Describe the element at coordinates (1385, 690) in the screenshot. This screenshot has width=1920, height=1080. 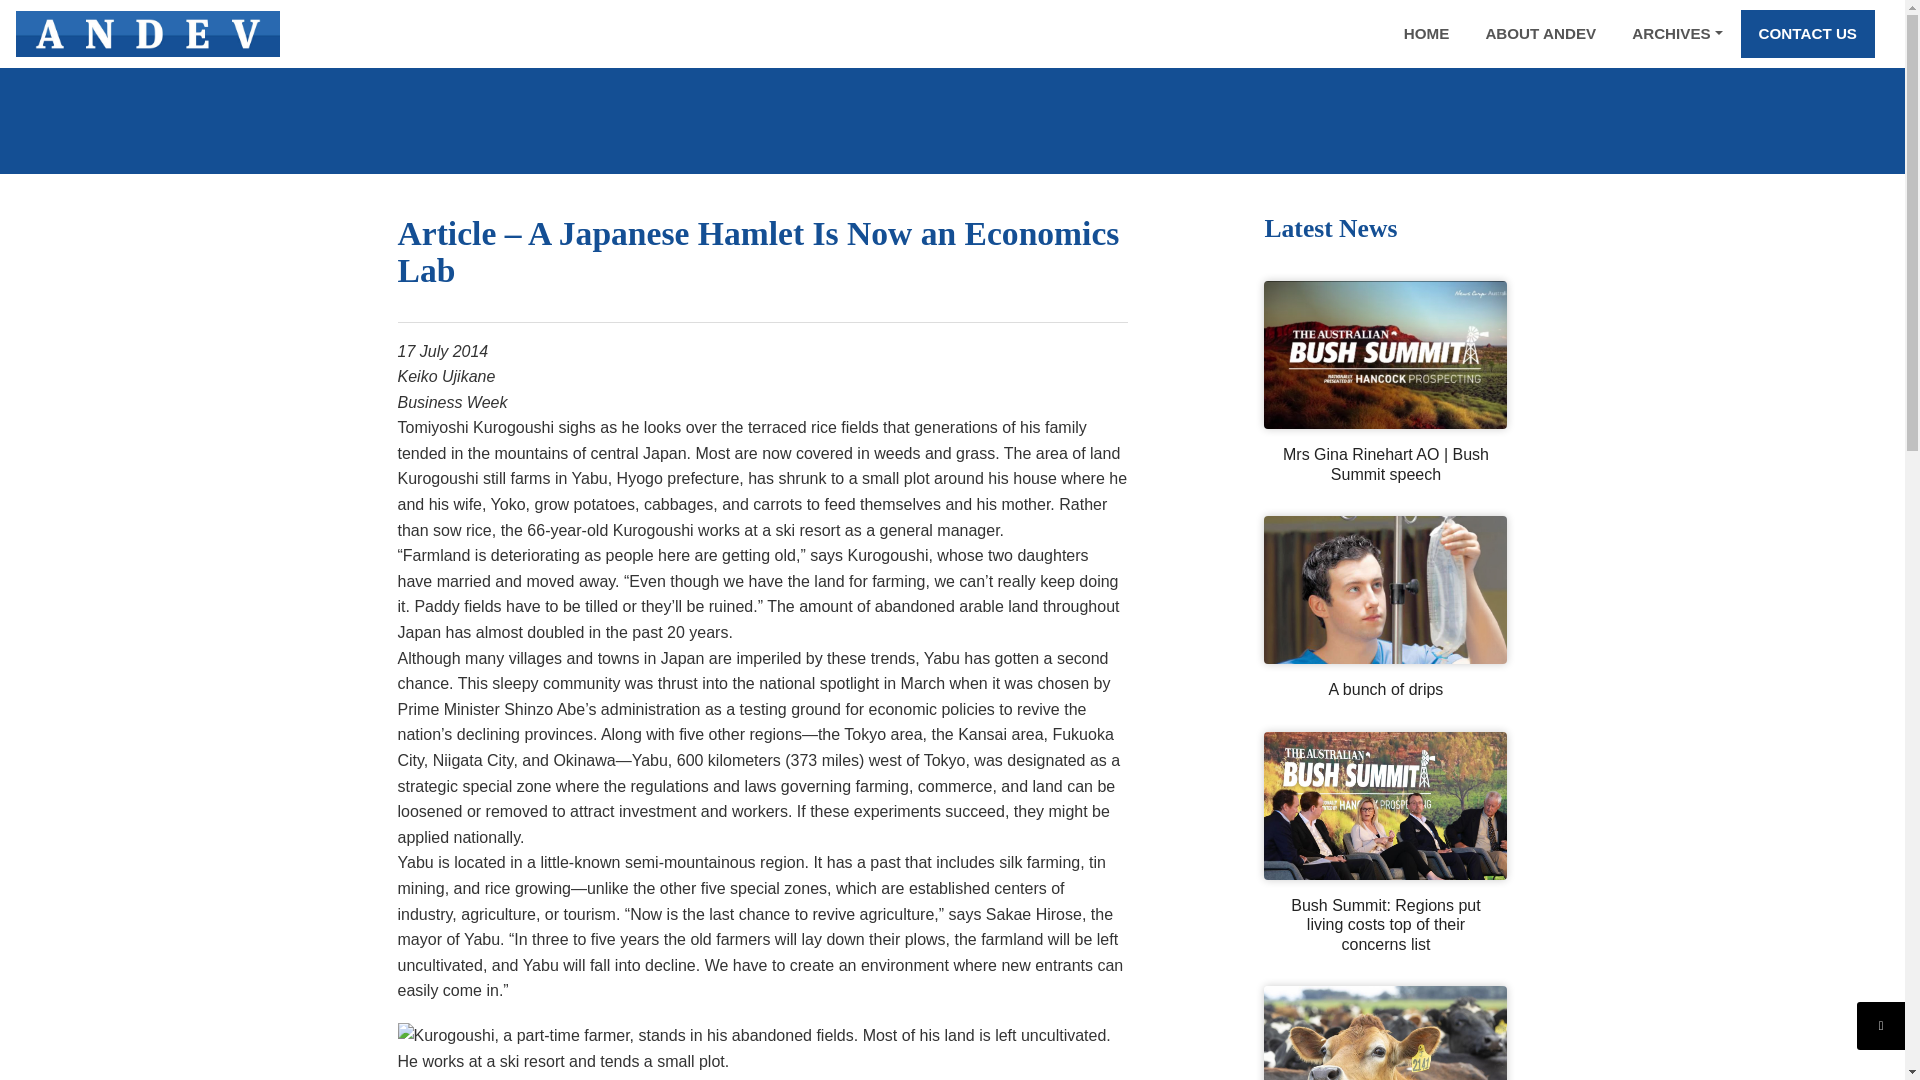
I see `A bunch of drips` at that location.